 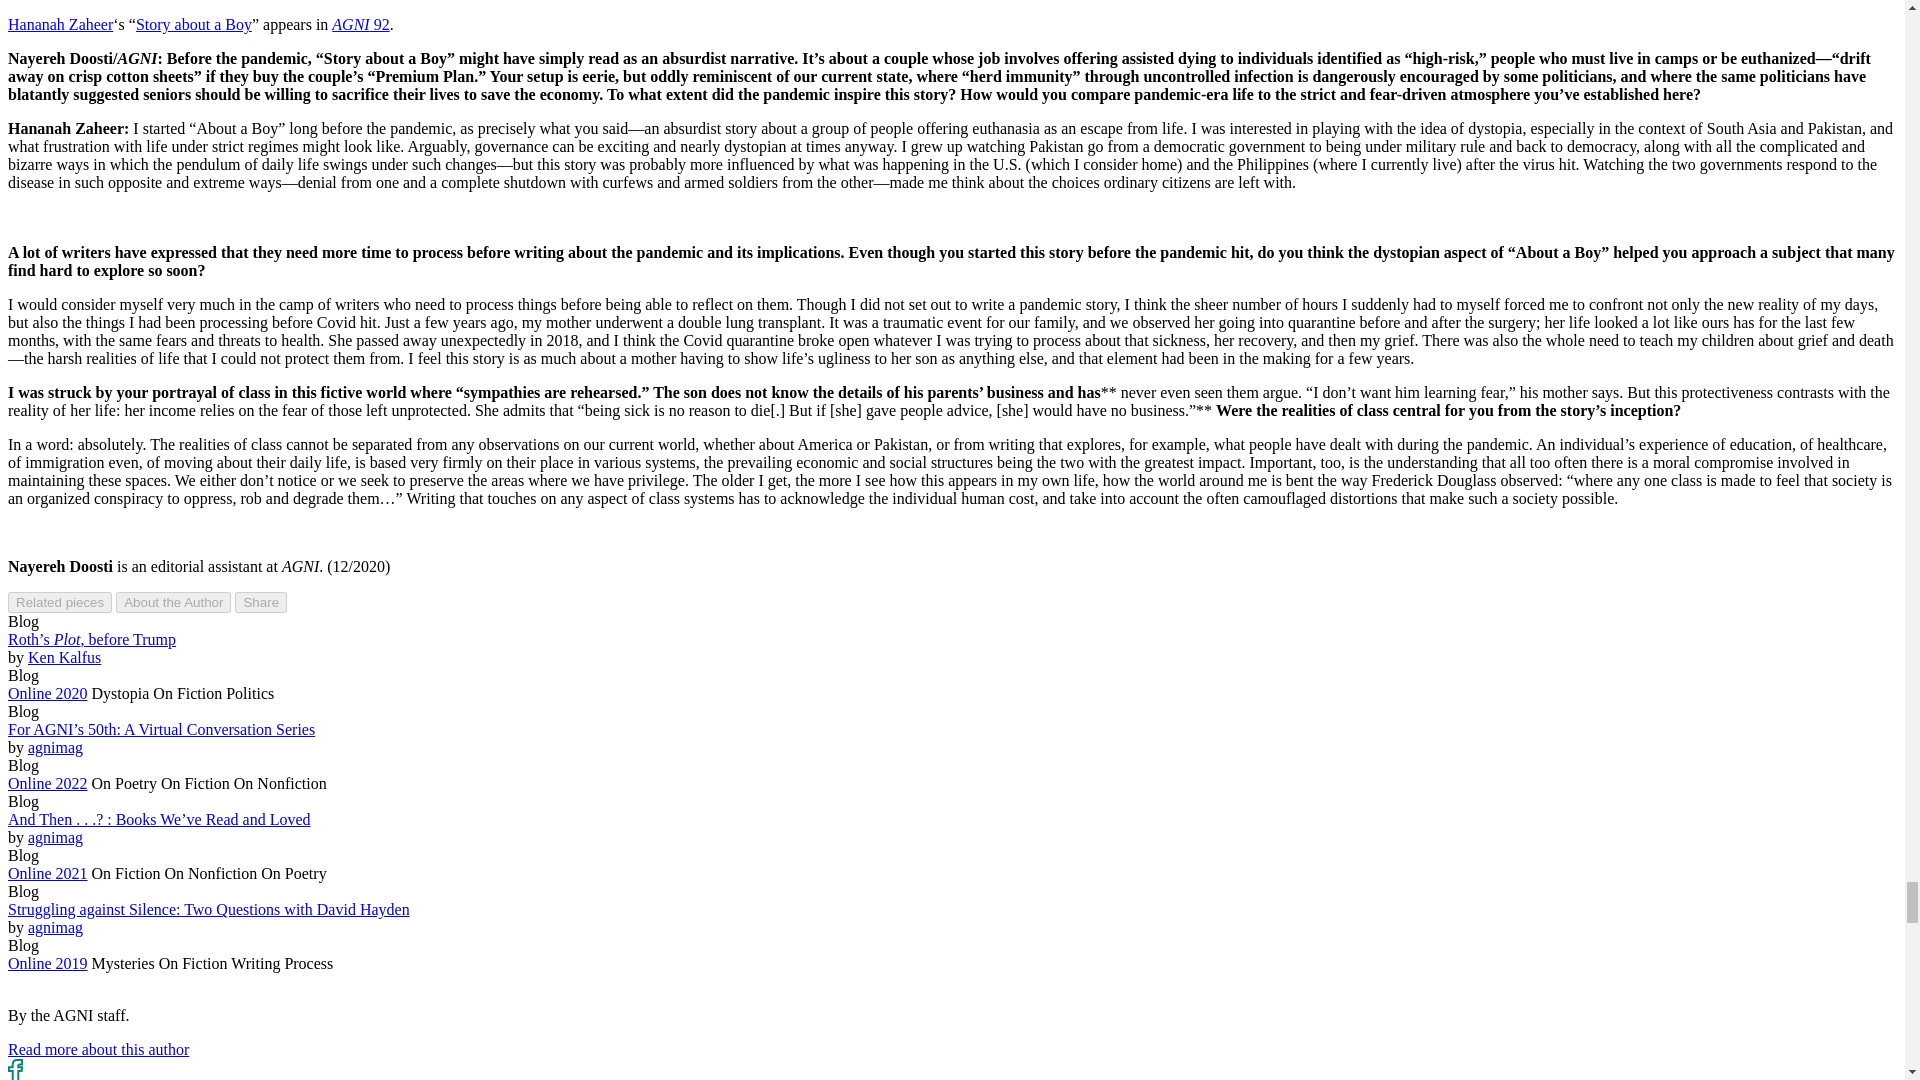 I want to click on Story about a Boy, so click(x=194, y=24).